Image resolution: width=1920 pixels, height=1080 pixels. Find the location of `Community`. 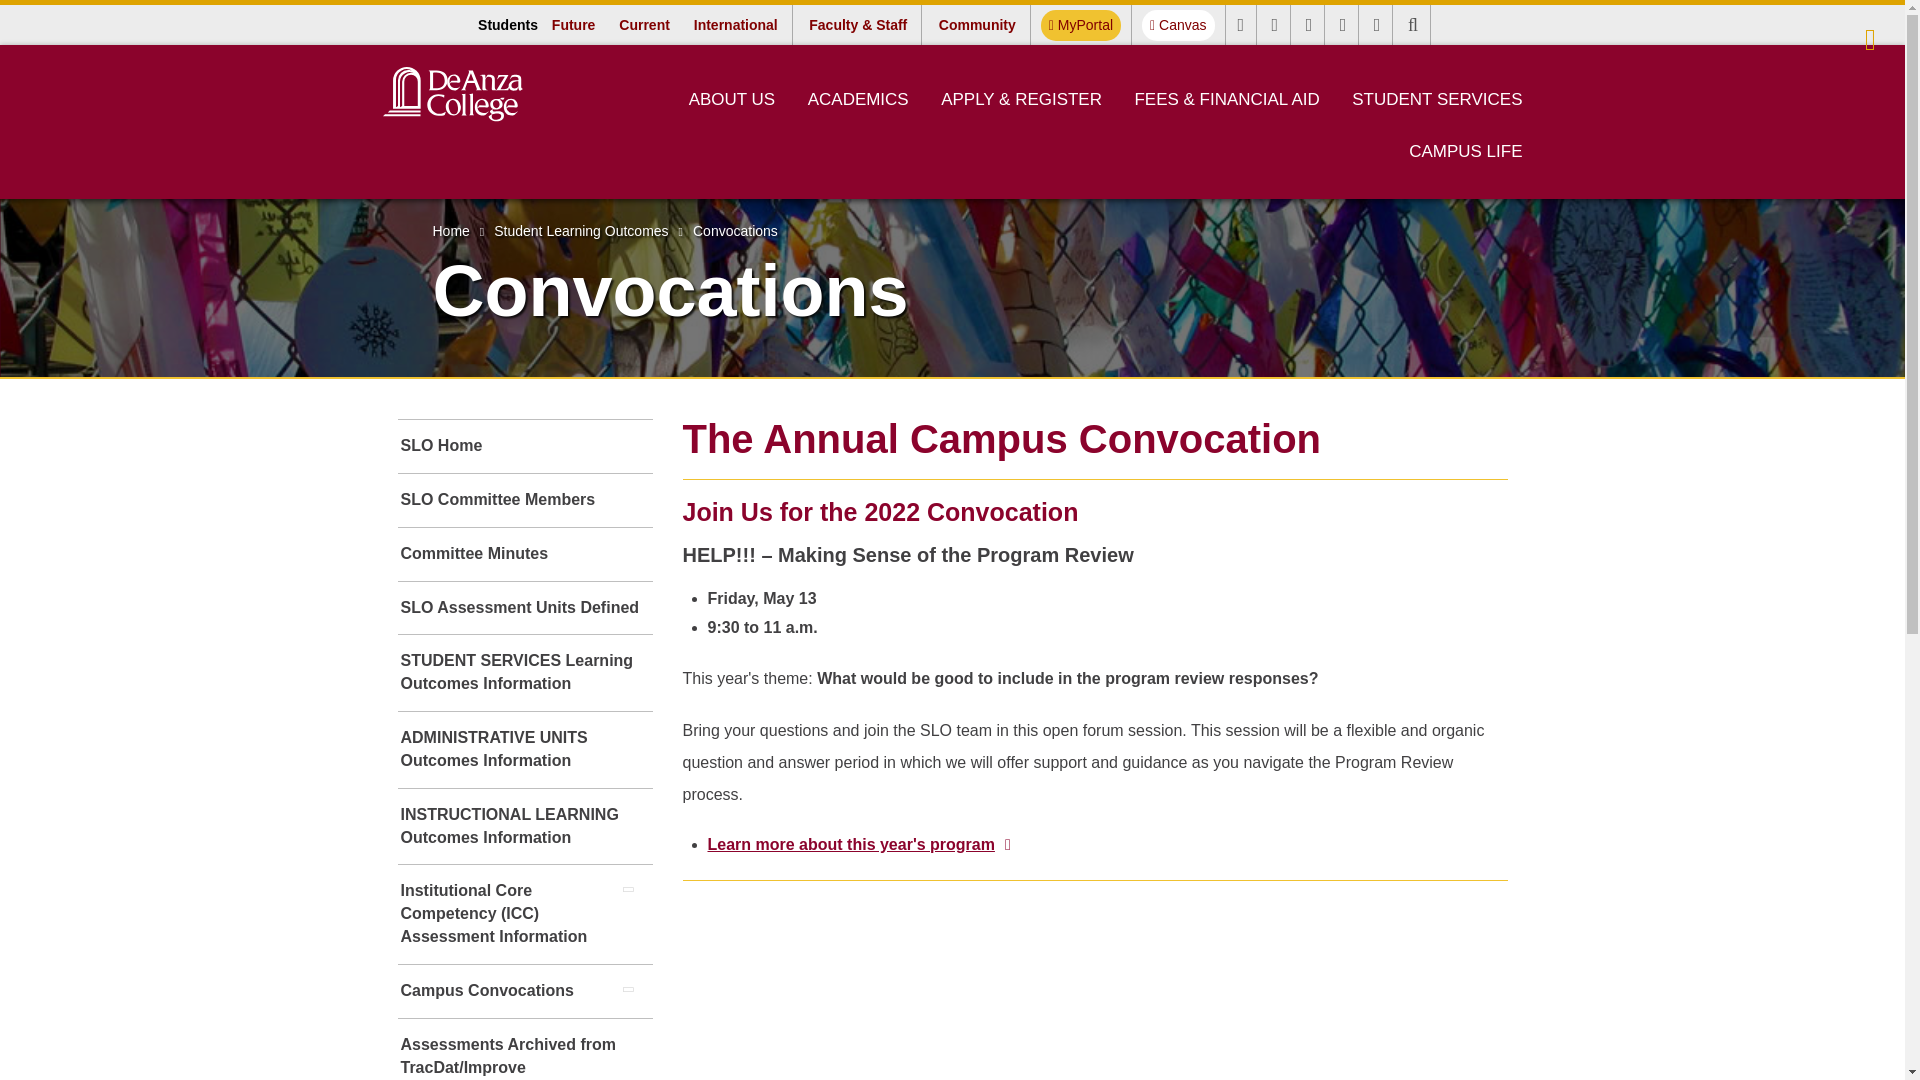

Community is located at coordinates (977, 24).